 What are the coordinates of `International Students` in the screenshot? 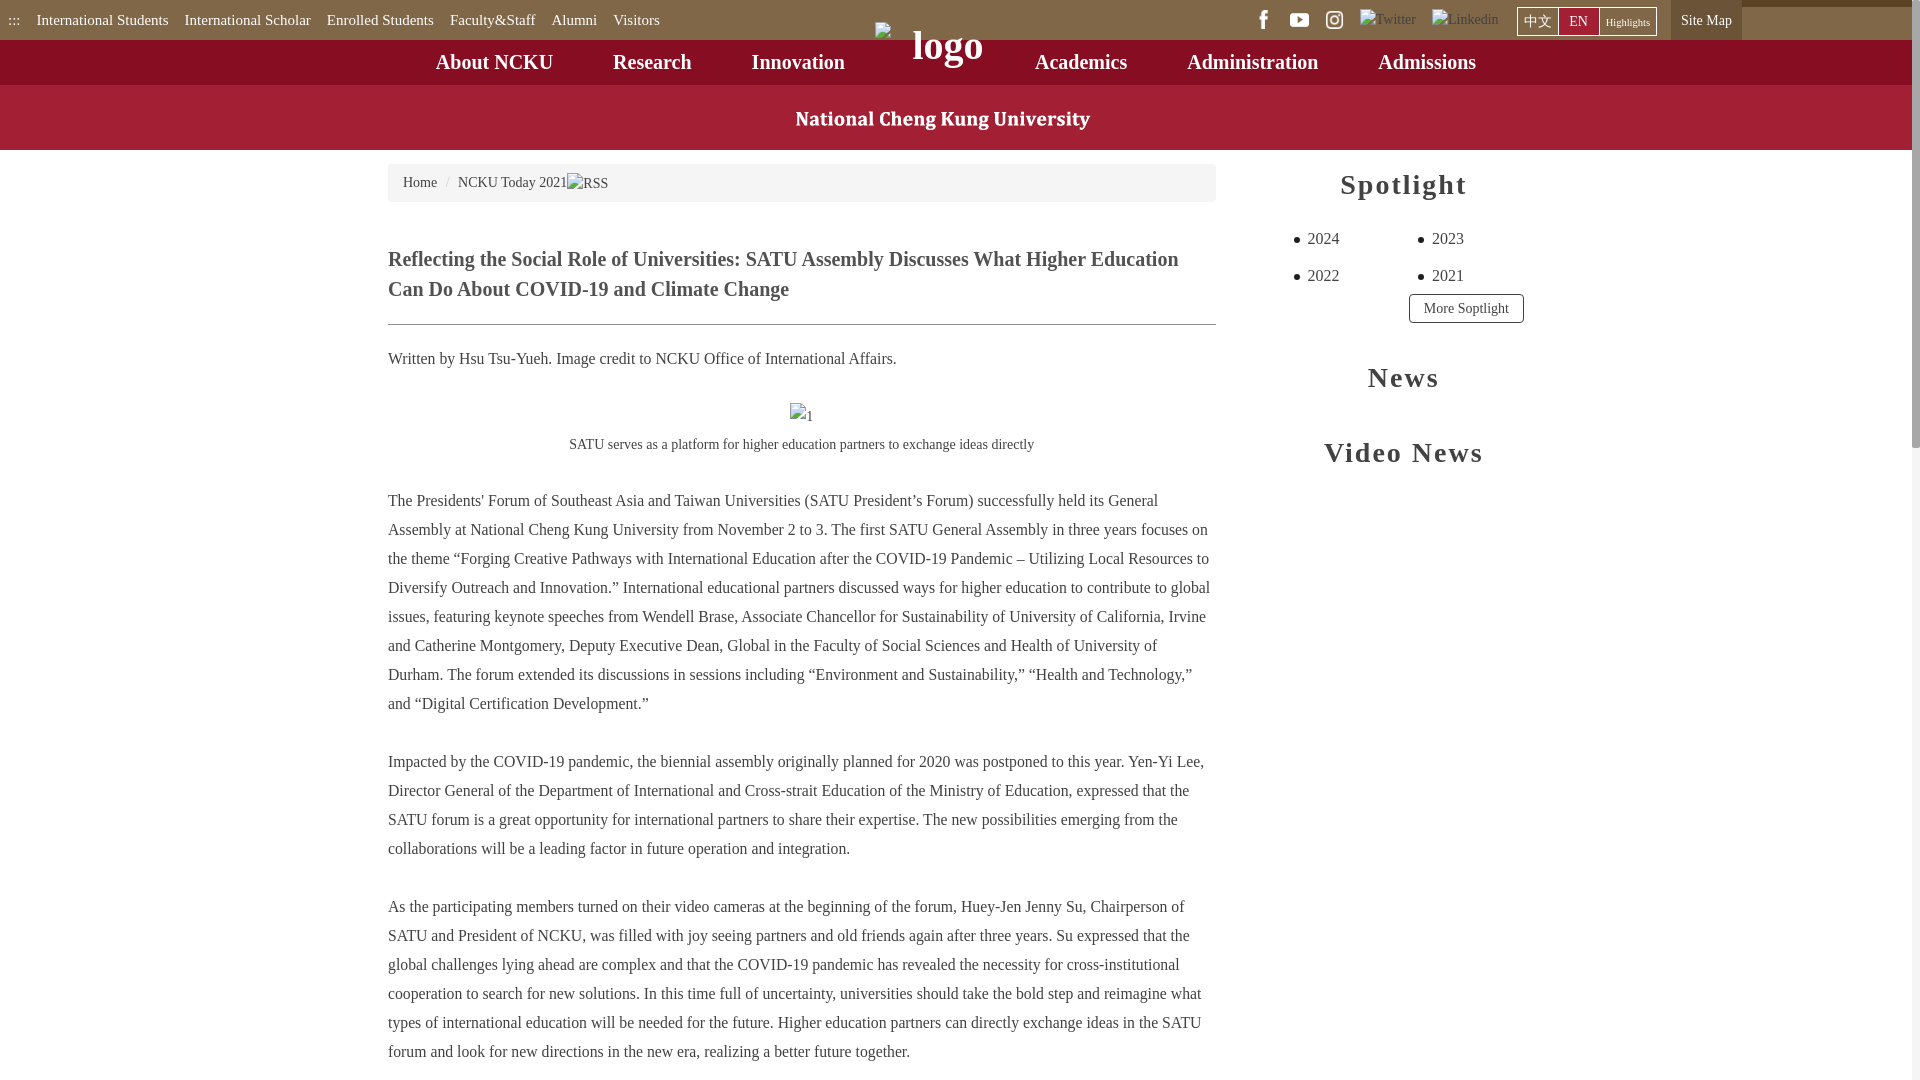 It's located at (102, 20).